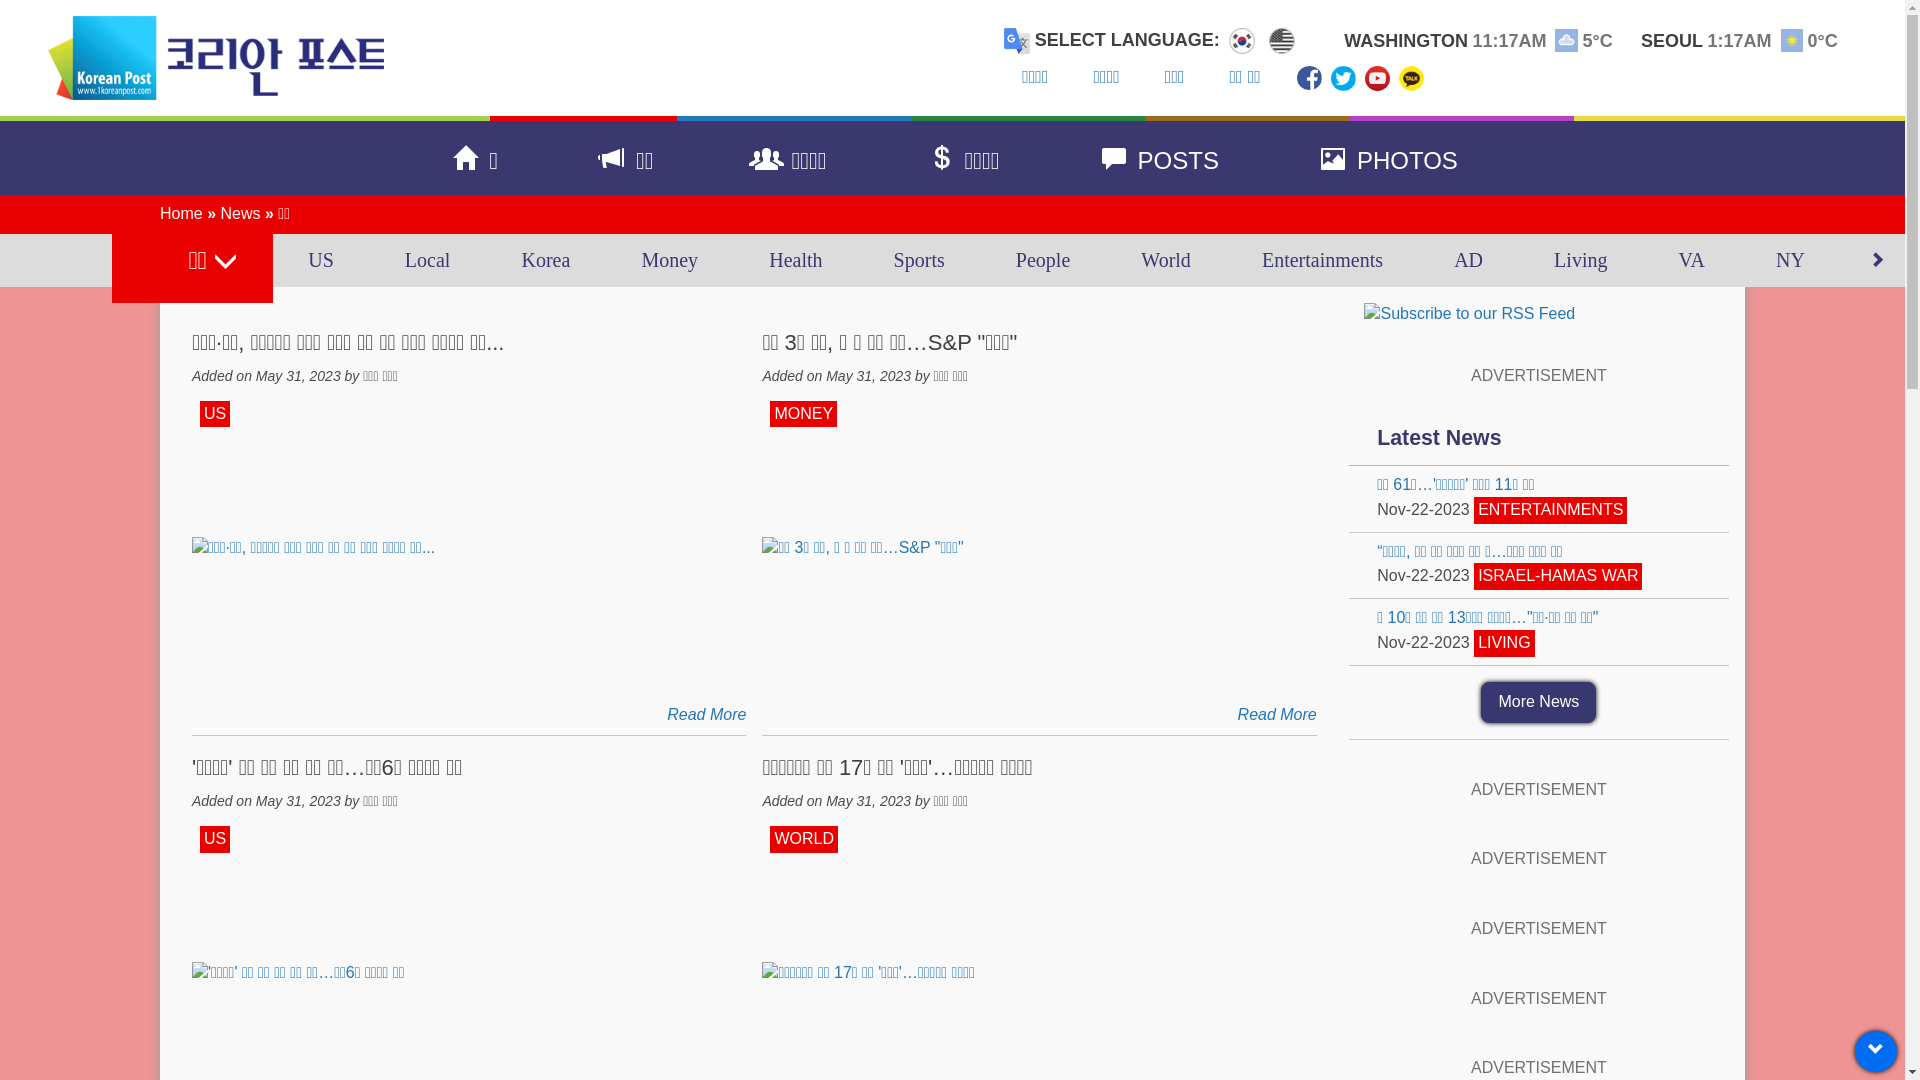 Image resolution: width=1920 pixels, height=1080 pixels. I want to click on Korea, so click(546, 261).